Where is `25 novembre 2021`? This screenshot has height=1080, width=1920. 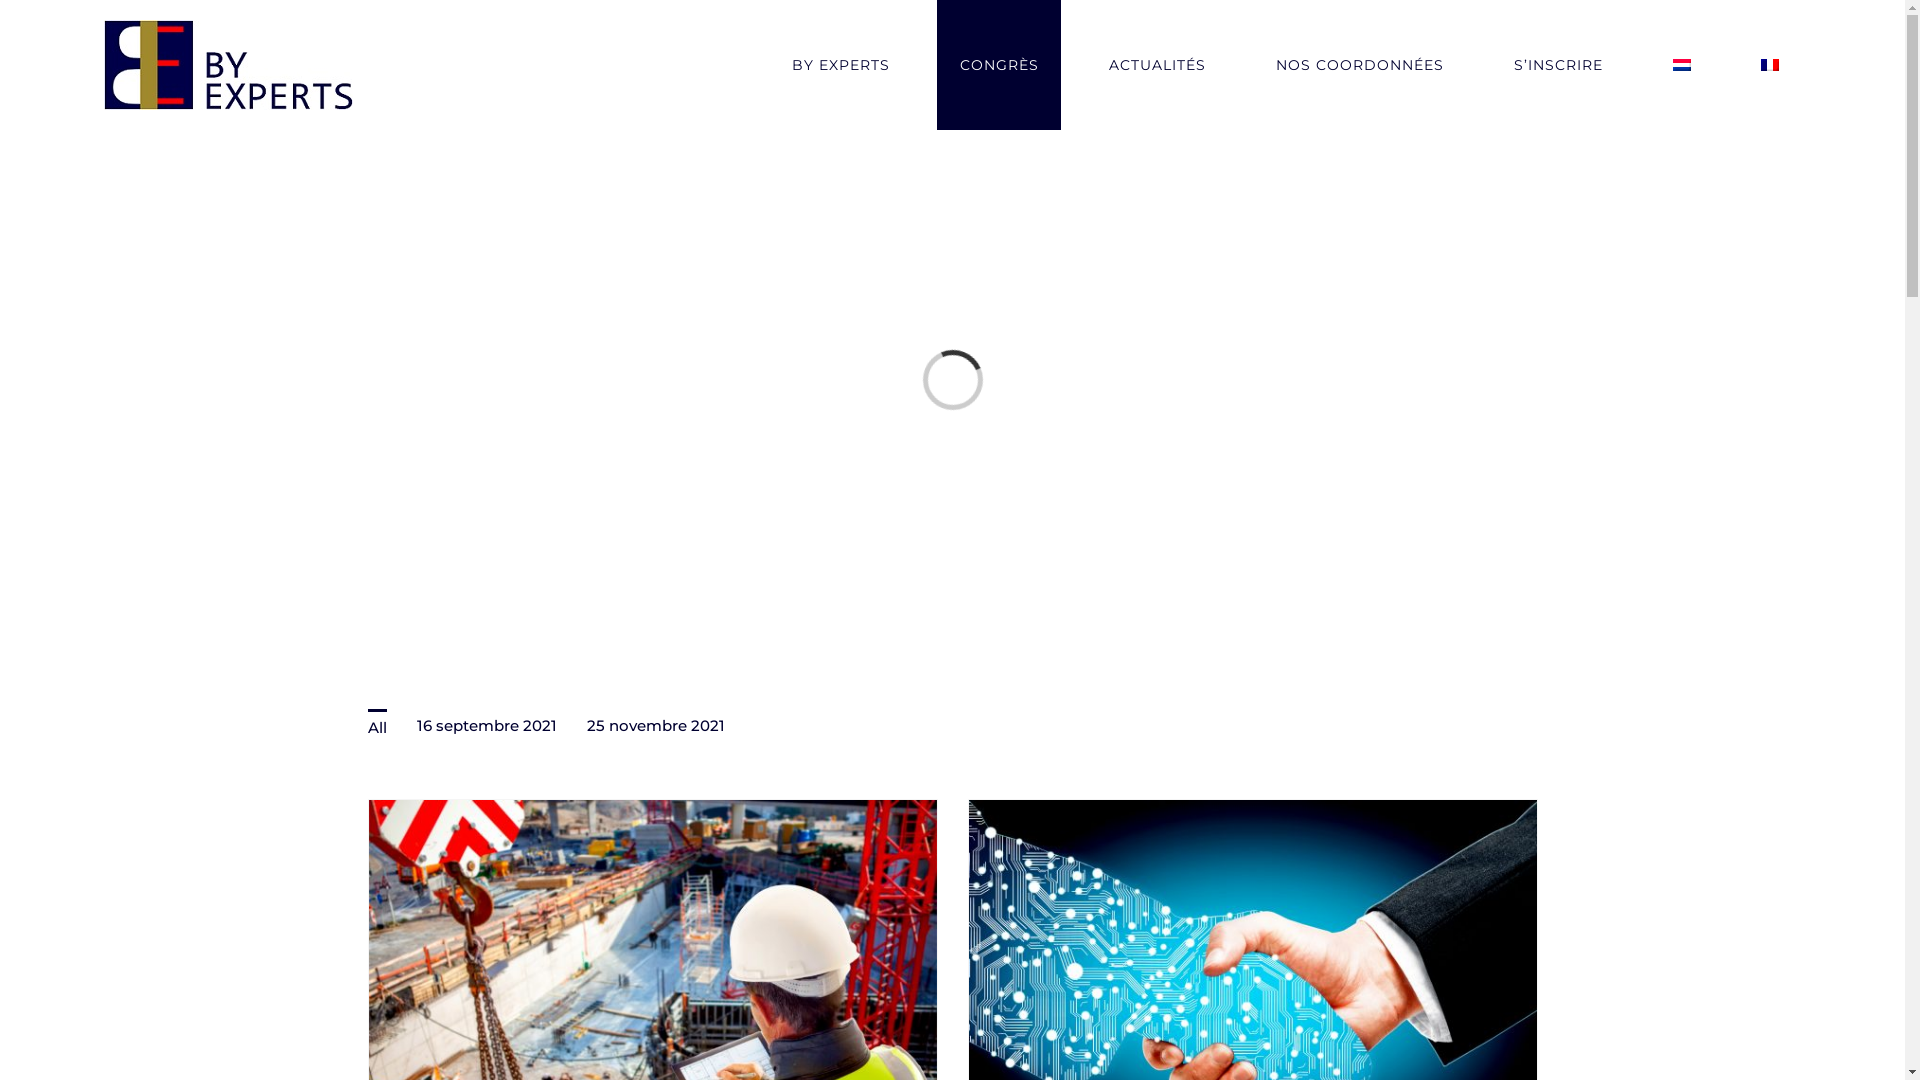 25 novembre 2021 is located at coordinates (655, 726).